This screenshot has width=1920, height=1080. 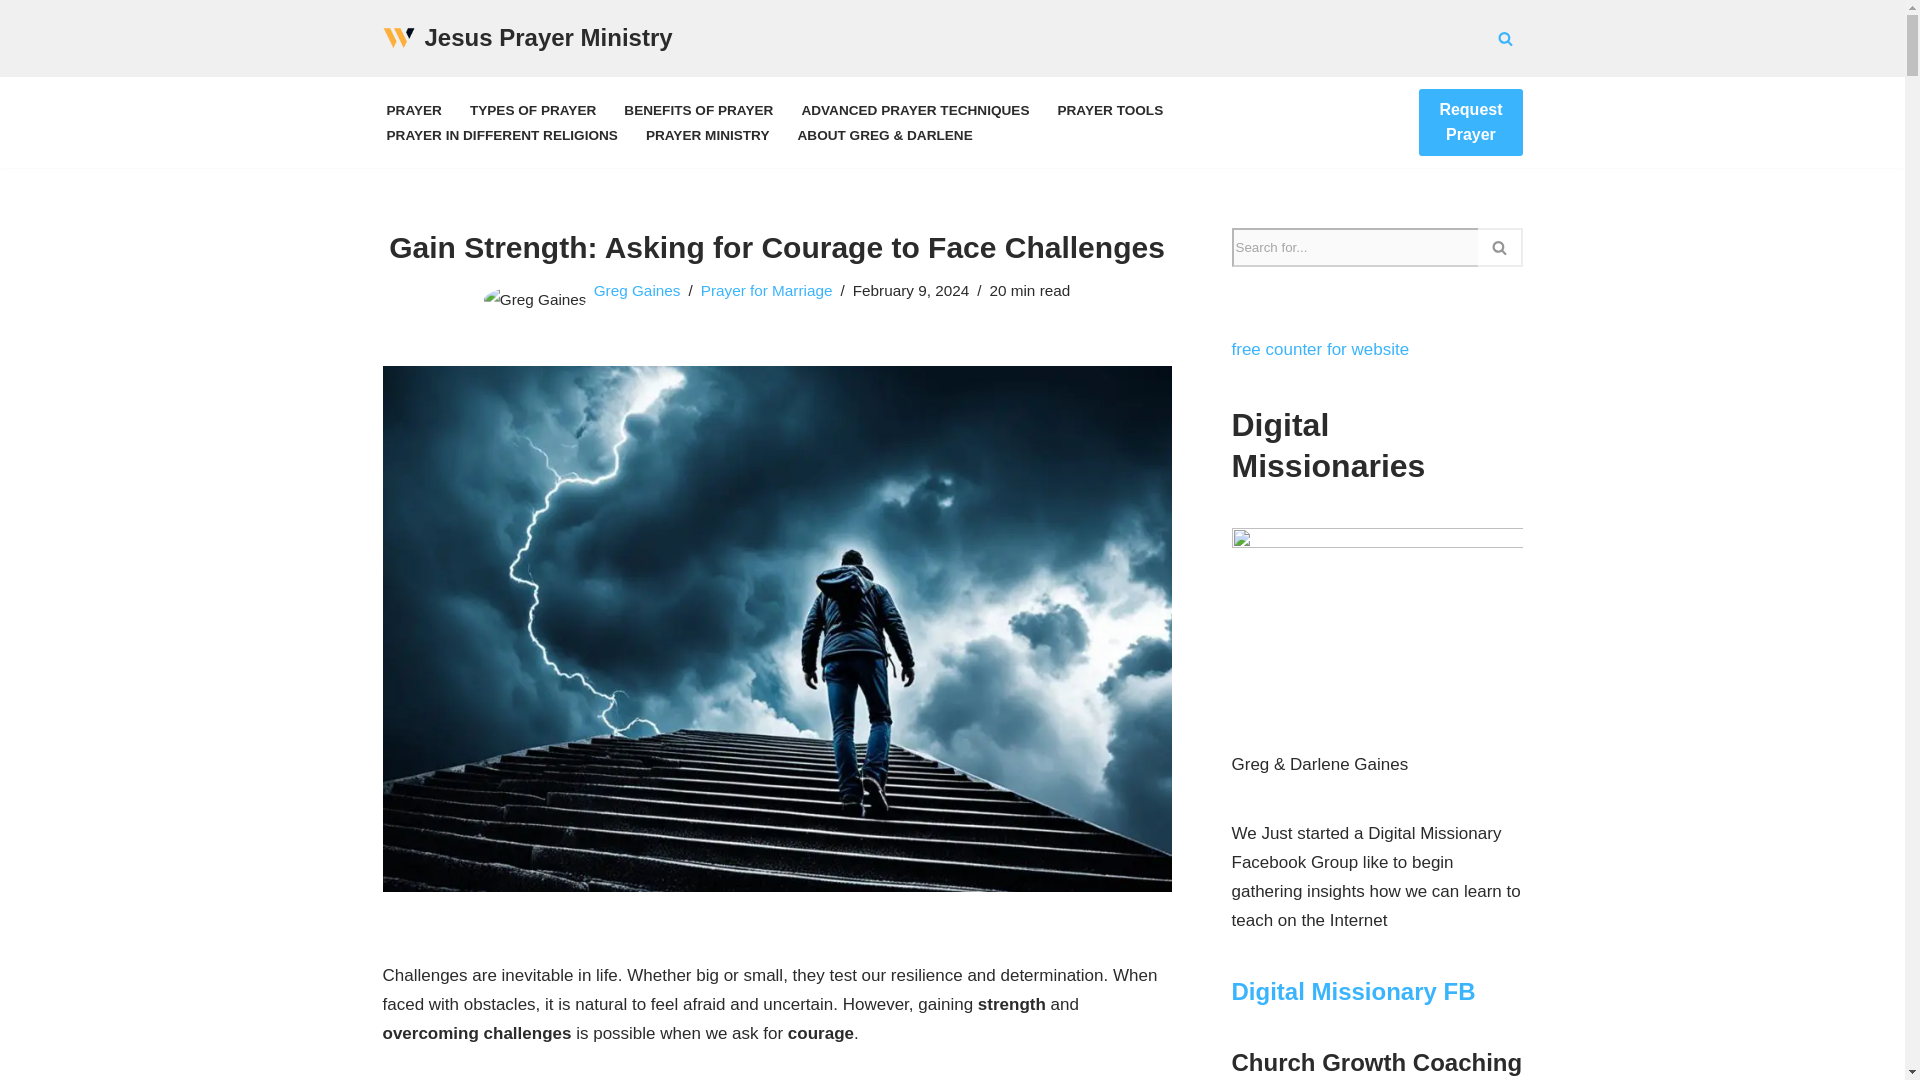 I want to click on Posts by Greg Gaines, so click(x=637, y=290).